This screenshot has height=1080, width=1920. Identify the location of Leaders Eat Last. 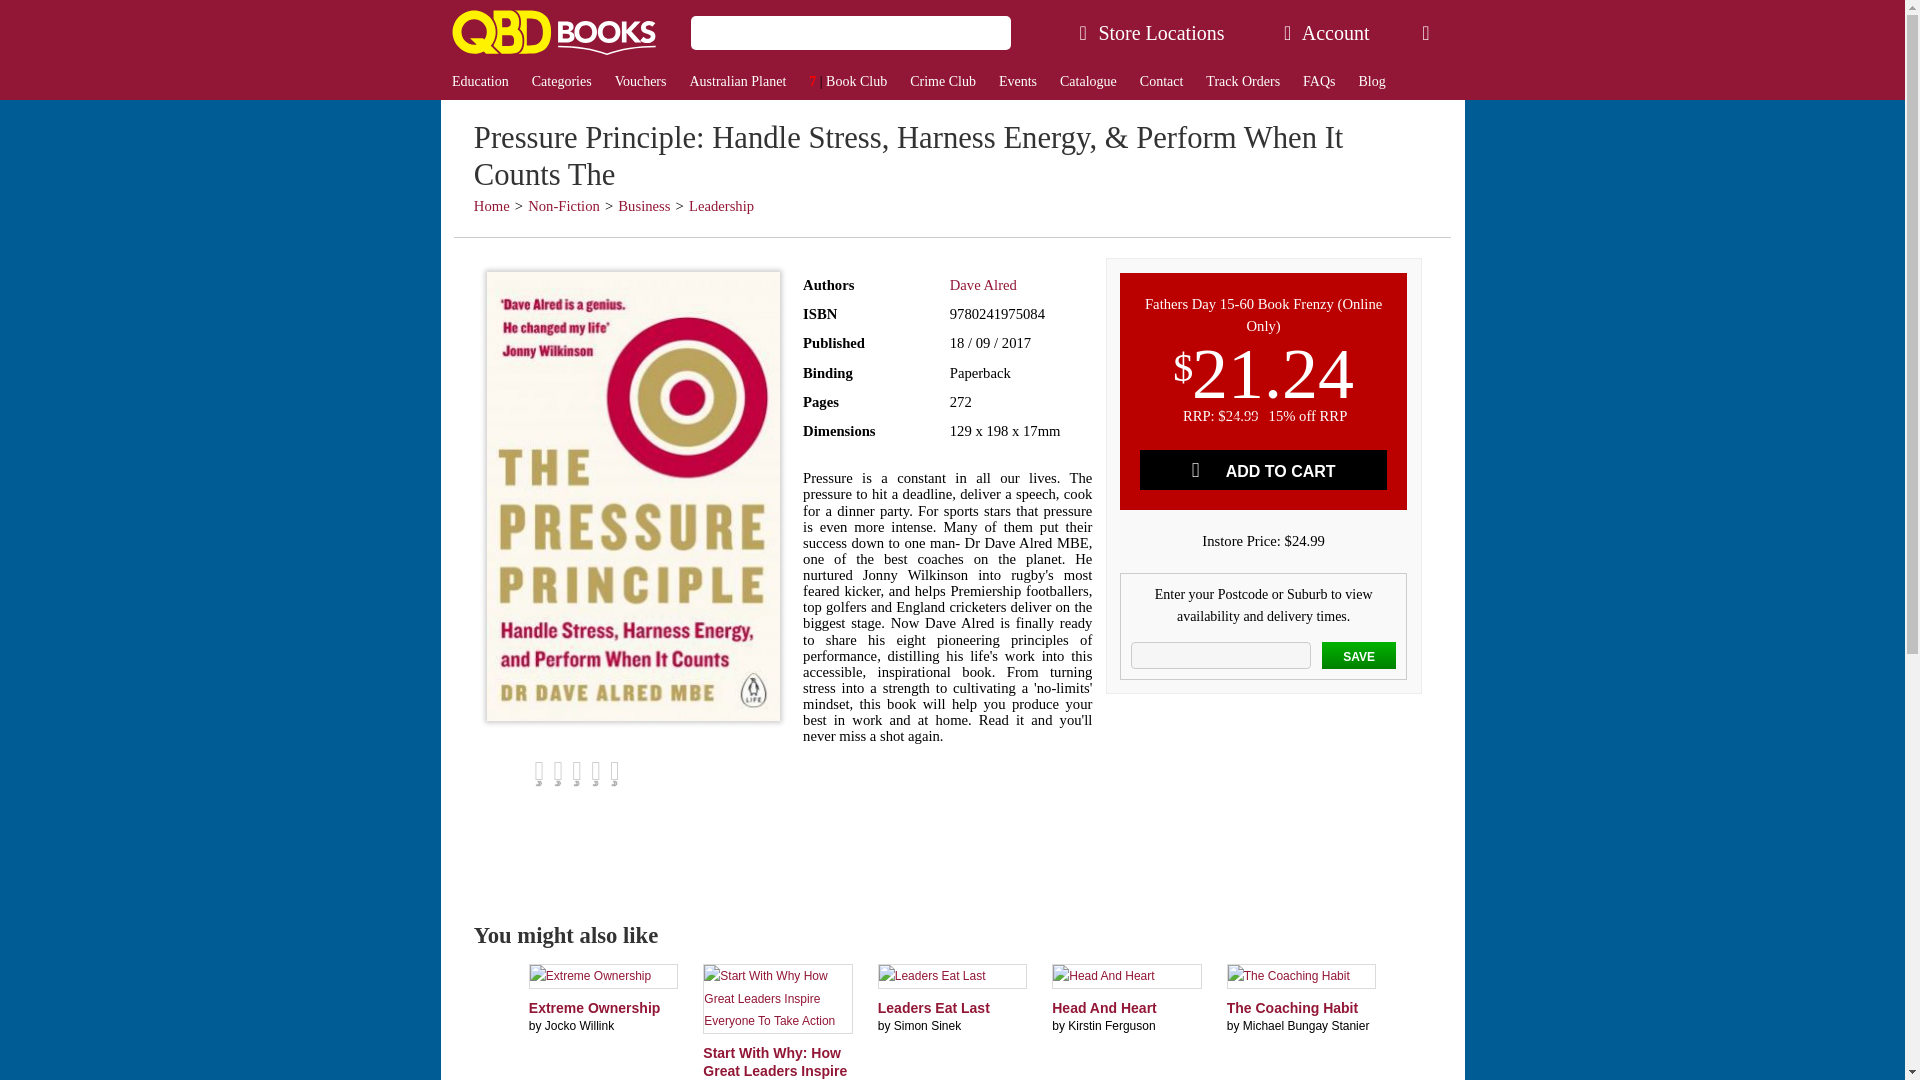
(934, 1008).